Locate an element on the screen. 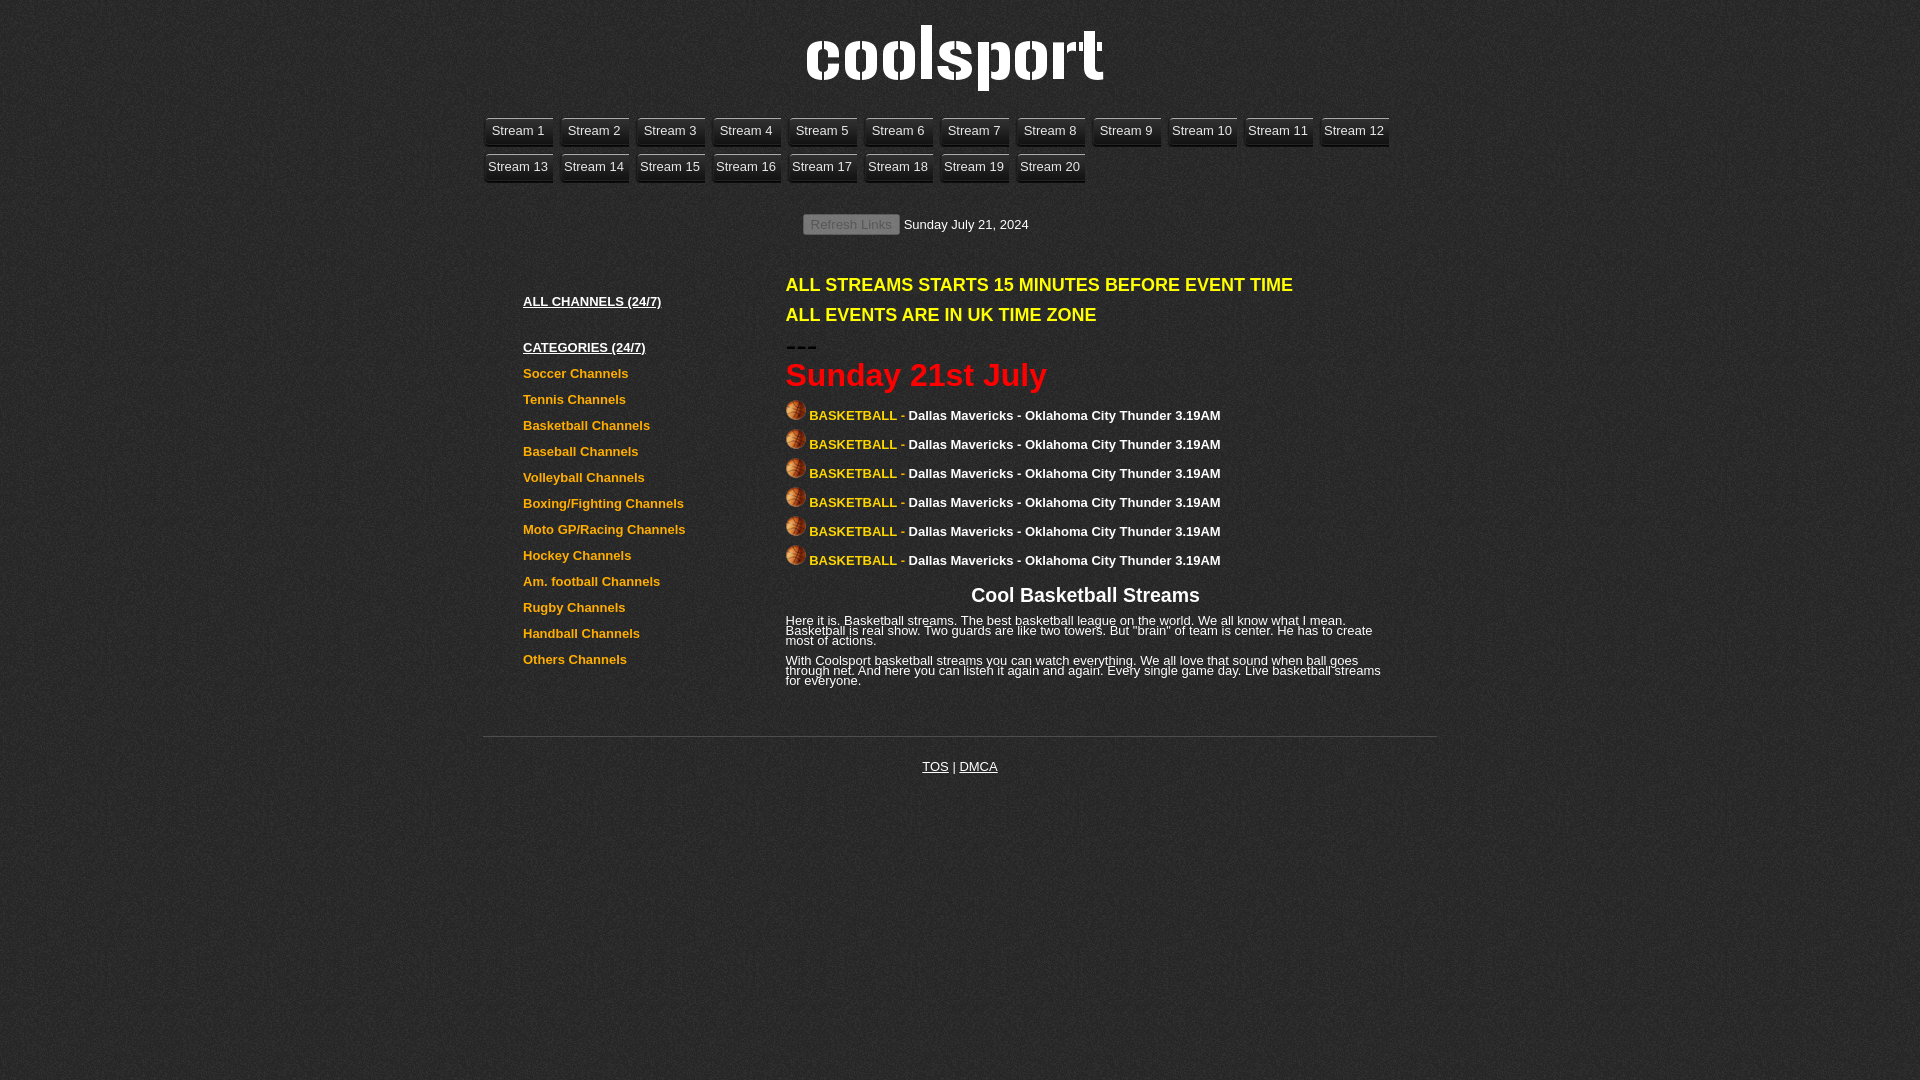  Soccer Channels is located at coordinates (576, 374).